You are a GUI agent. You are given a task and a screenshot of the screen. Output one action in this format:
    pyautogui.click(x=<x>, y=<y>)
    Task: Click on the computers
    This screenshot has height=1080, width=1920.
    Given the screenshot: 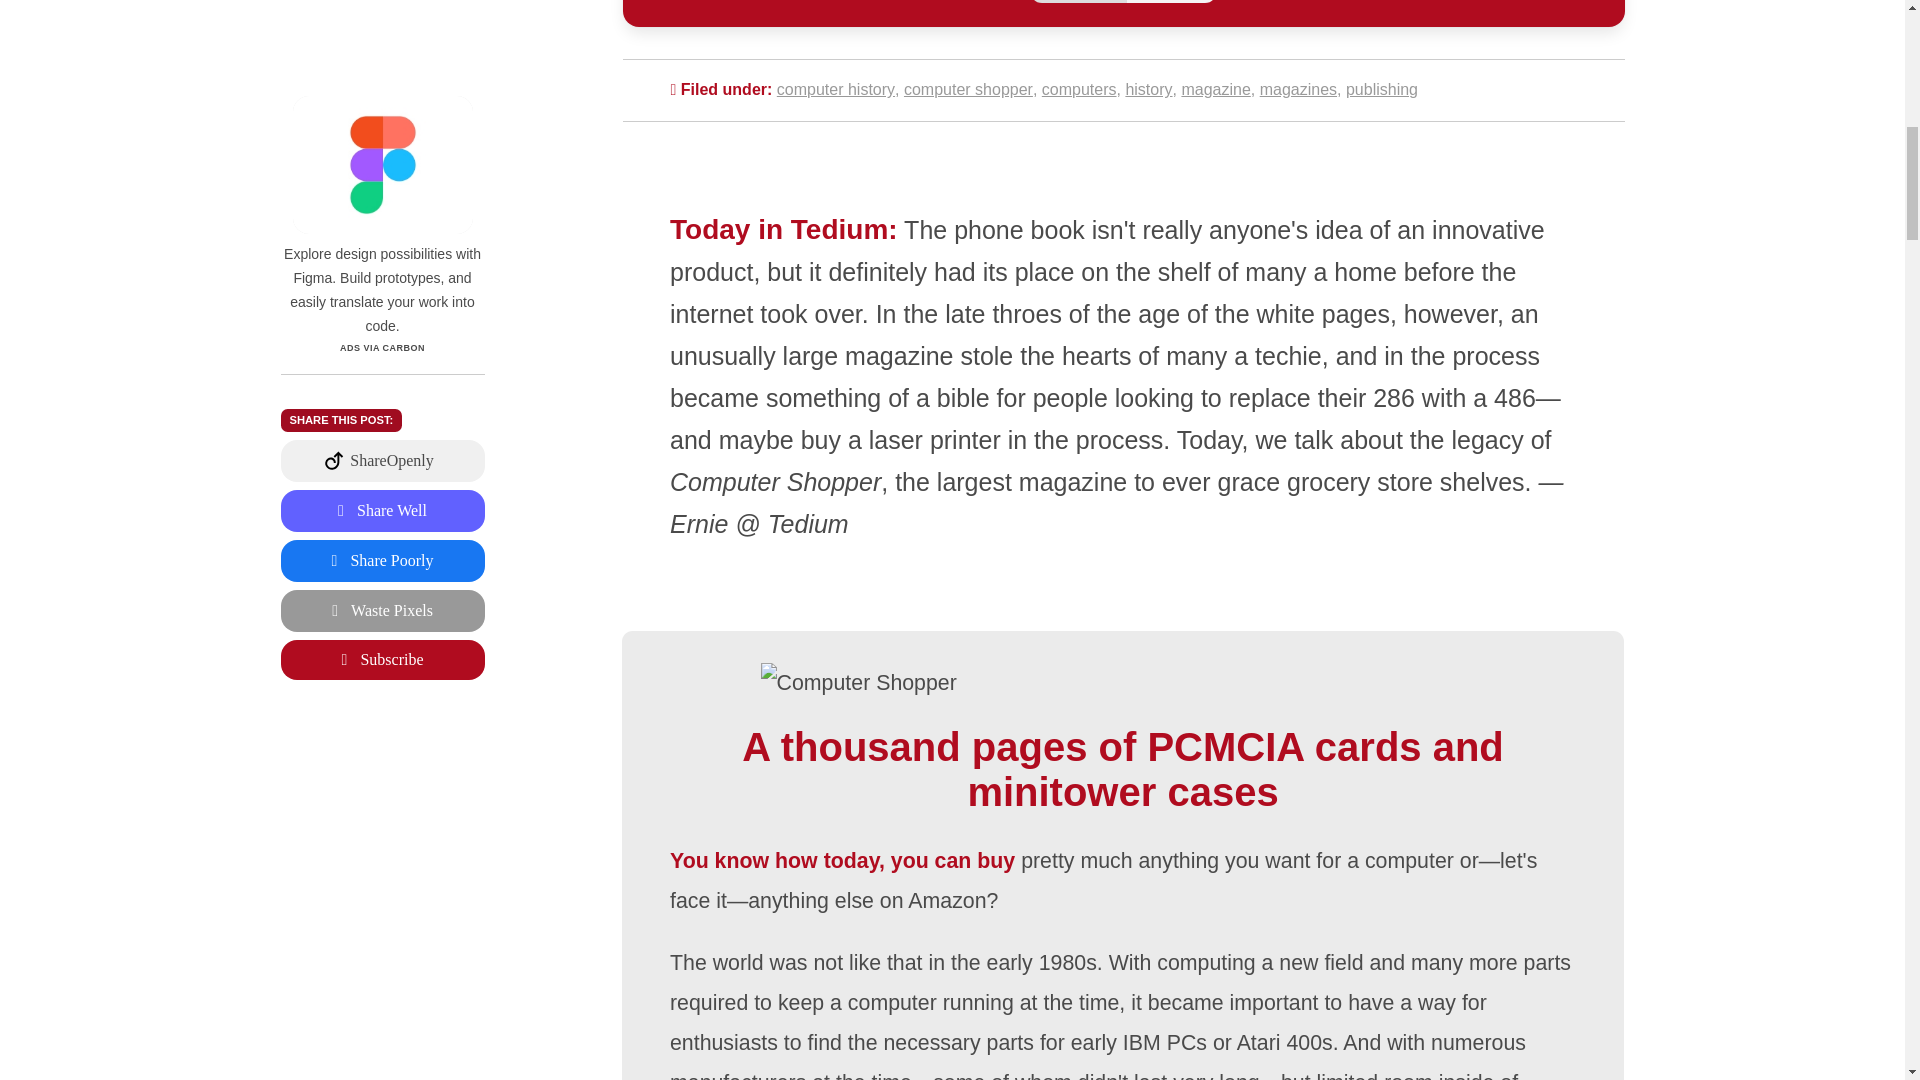 What is the action you would take?
    pyautogui.click(x=1080, y=90)
    